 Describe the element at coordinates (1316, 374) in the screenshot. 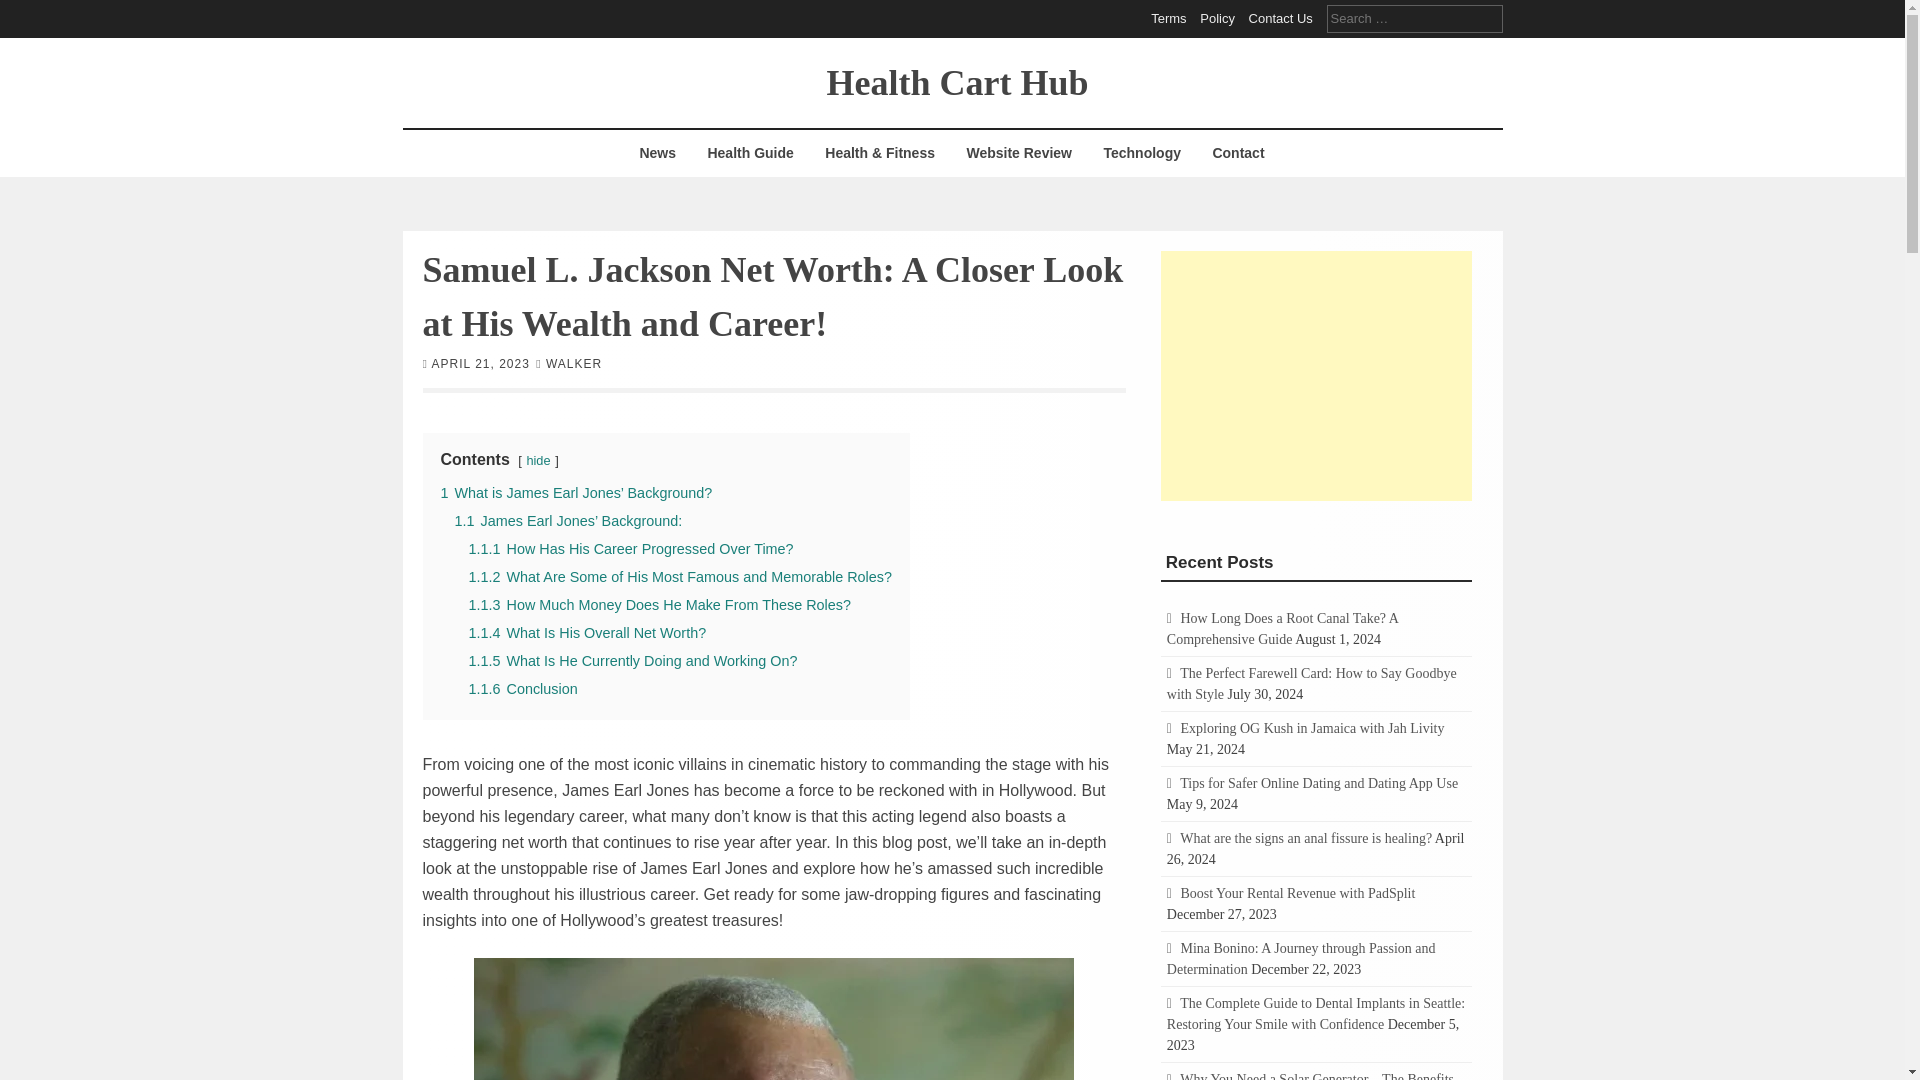

I see `Advertisement` at that location.